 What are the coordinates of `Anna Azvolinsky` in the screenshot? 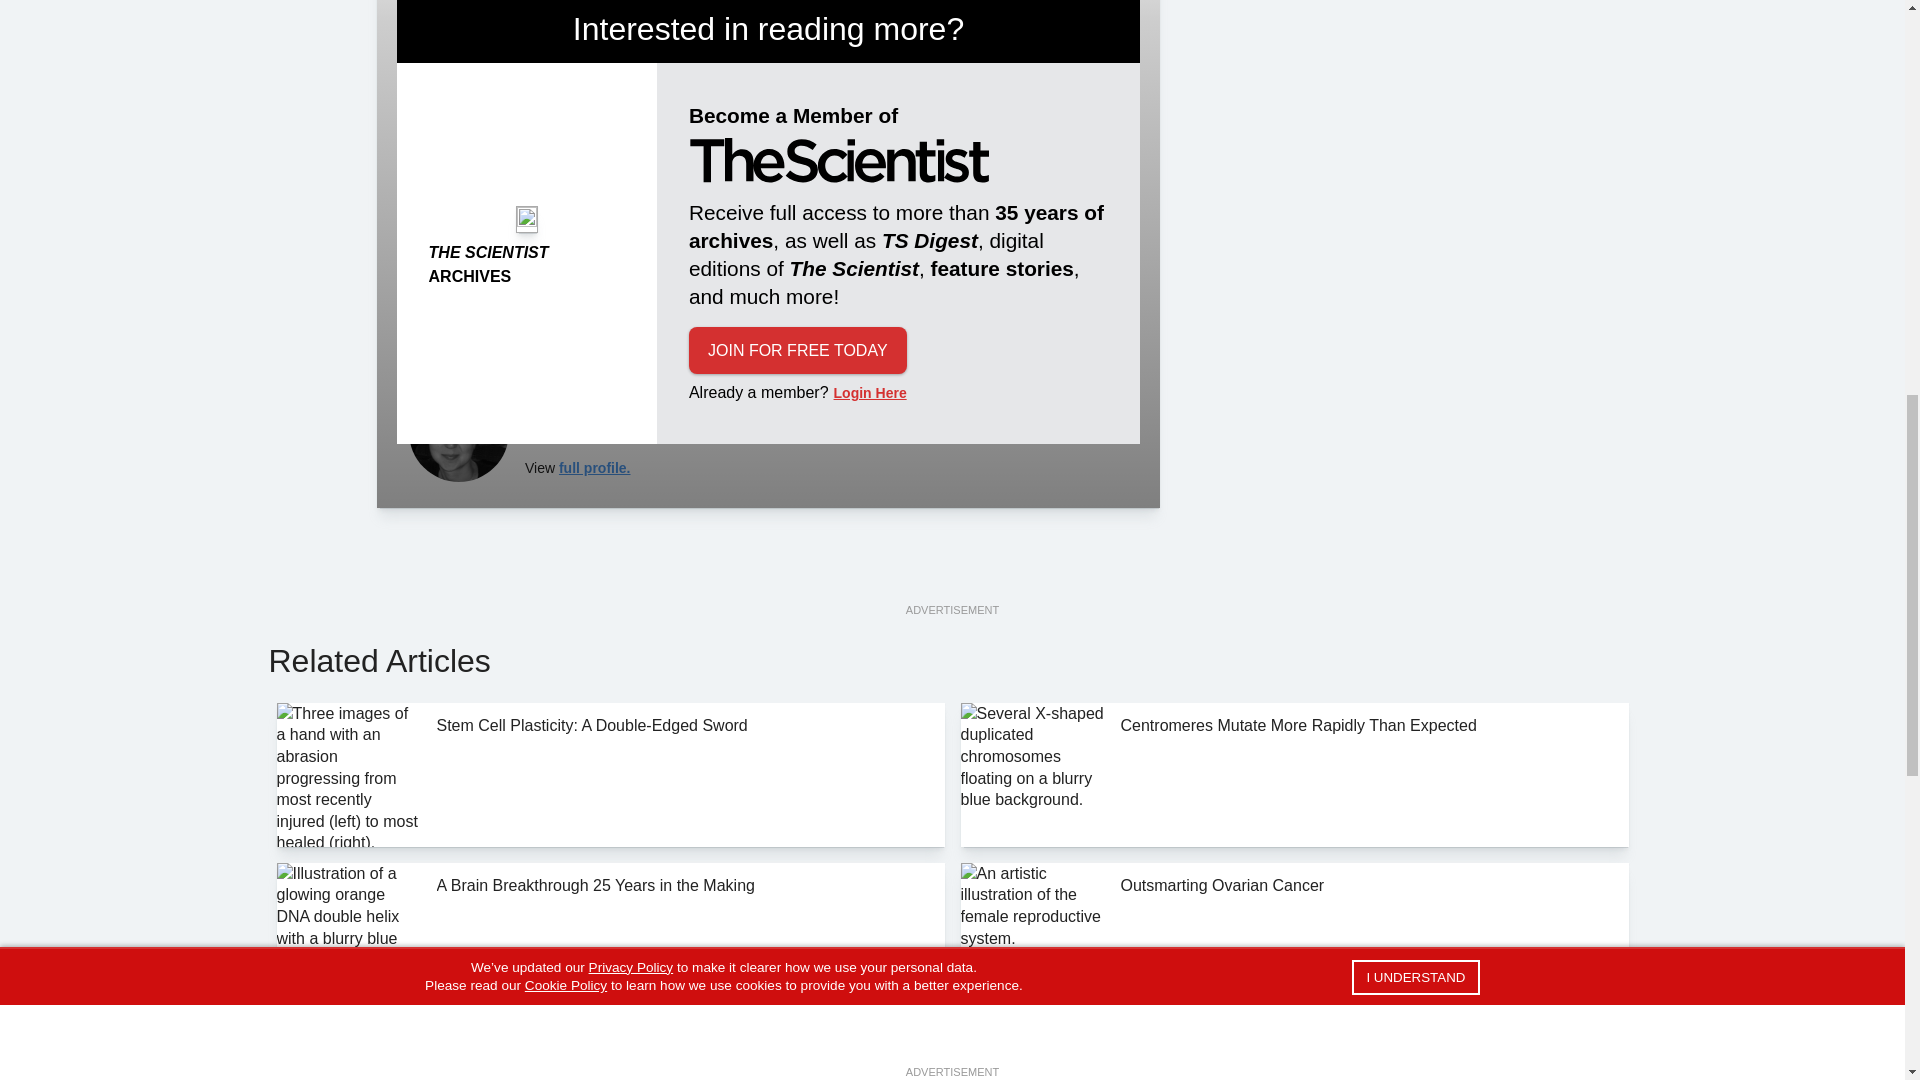 It's located at (458, 432).